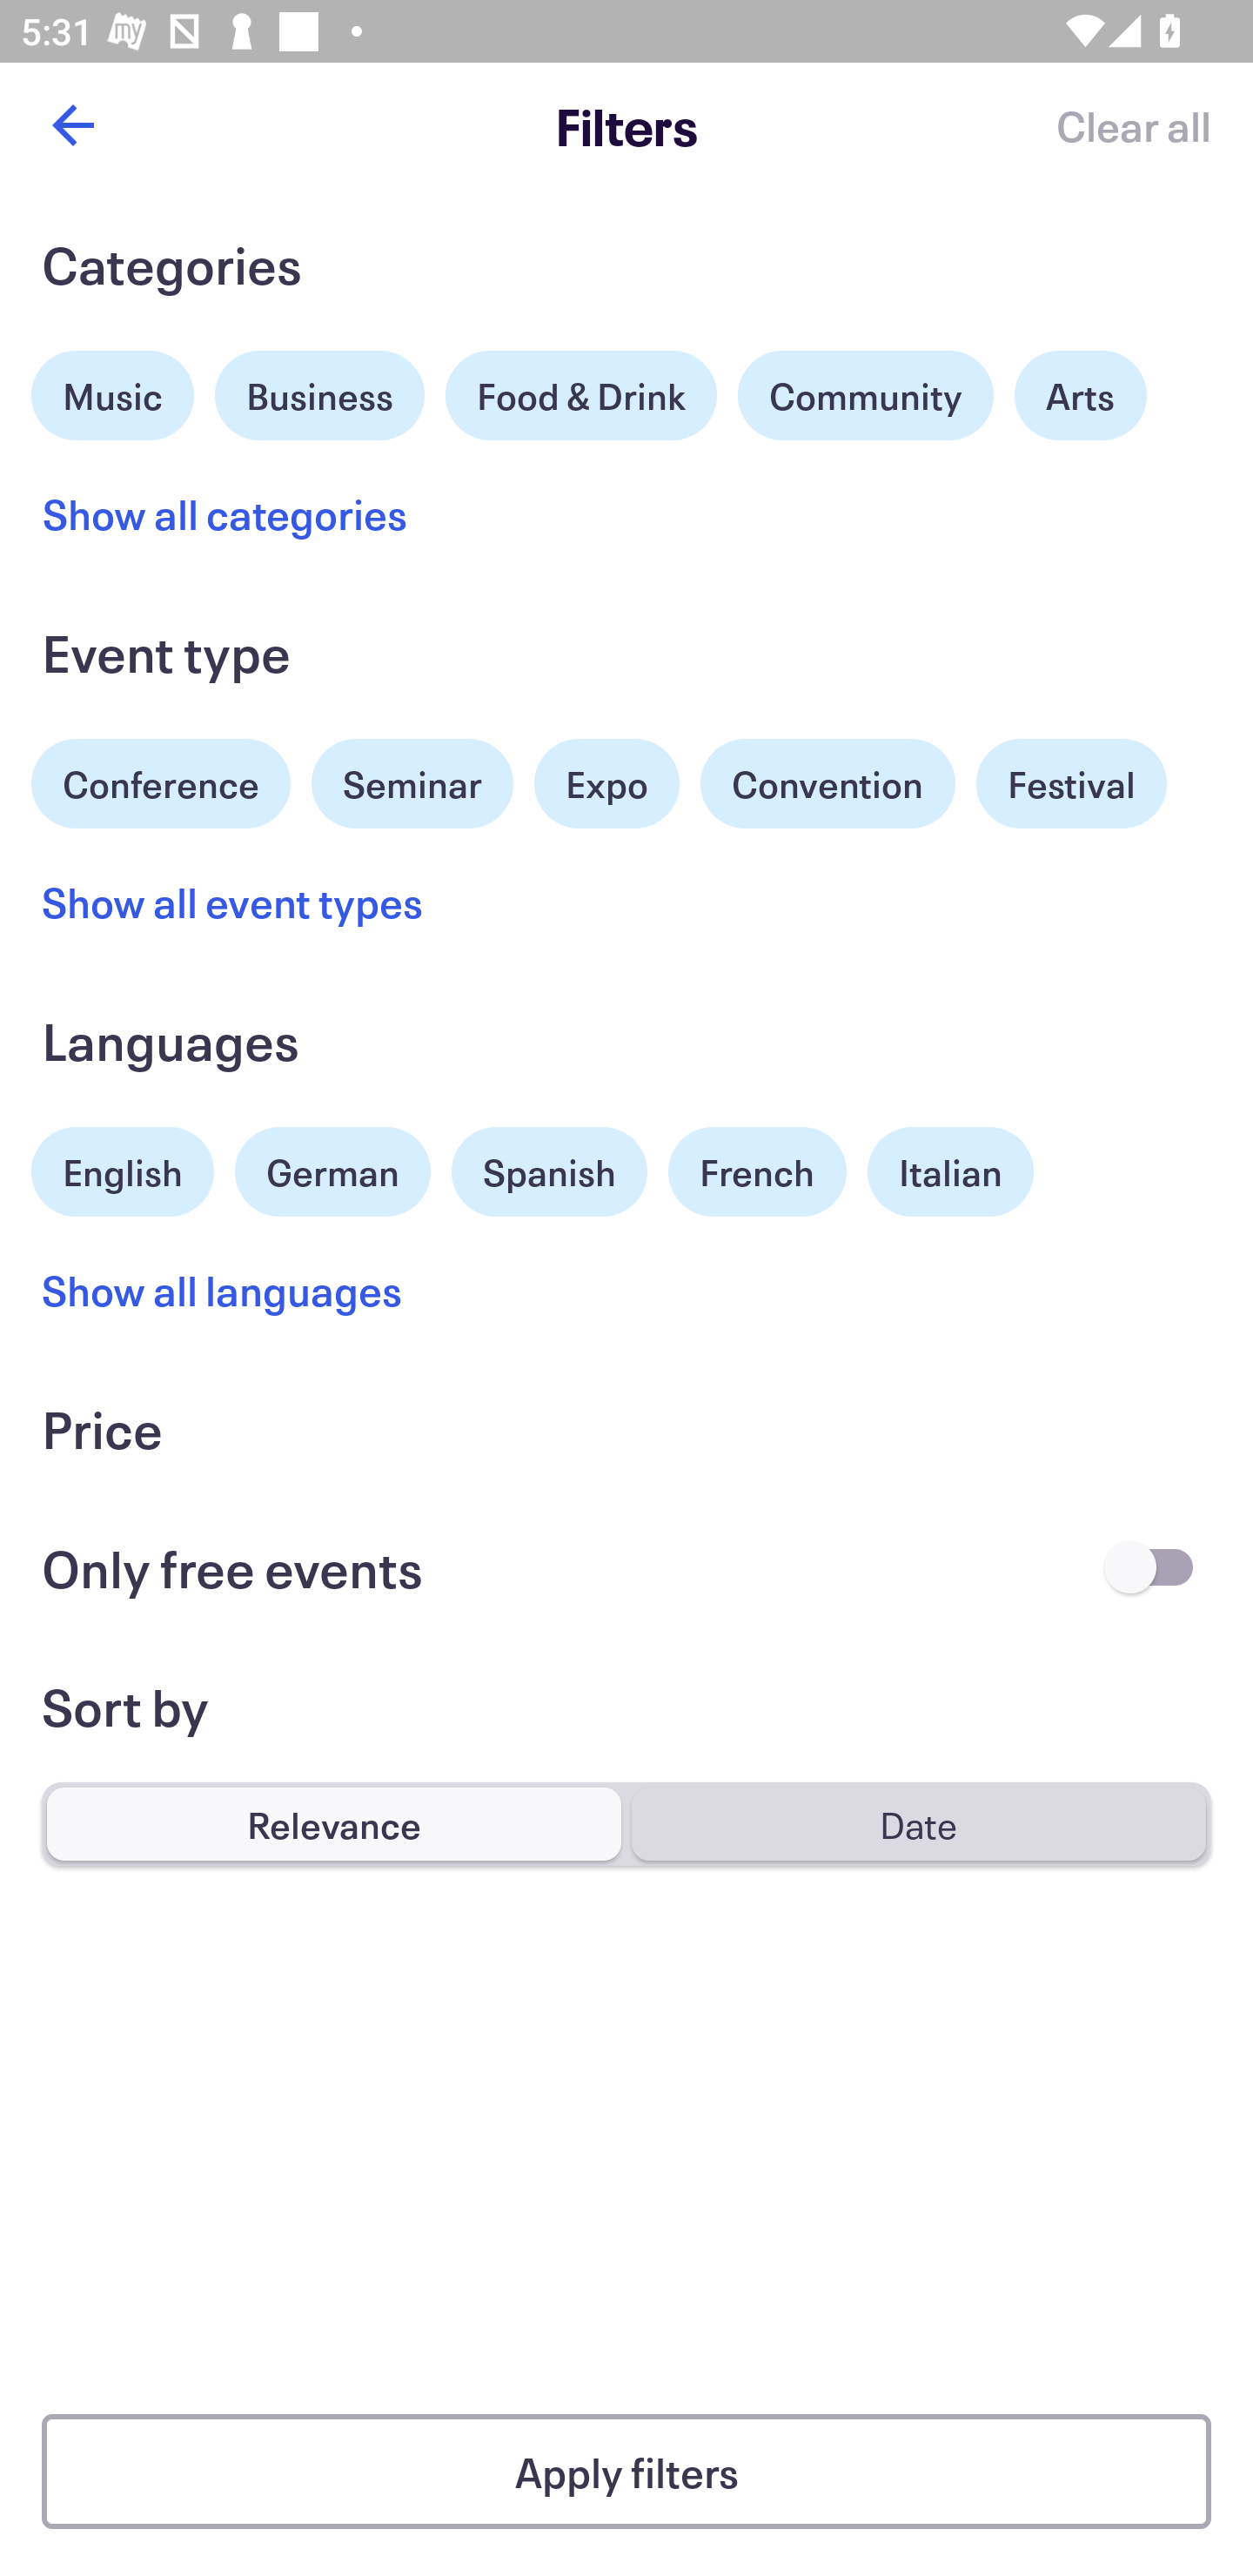  What do you see at coordinates (606, 783) in the screenshot?
I see `Expo` at bounding box center [606, 783].